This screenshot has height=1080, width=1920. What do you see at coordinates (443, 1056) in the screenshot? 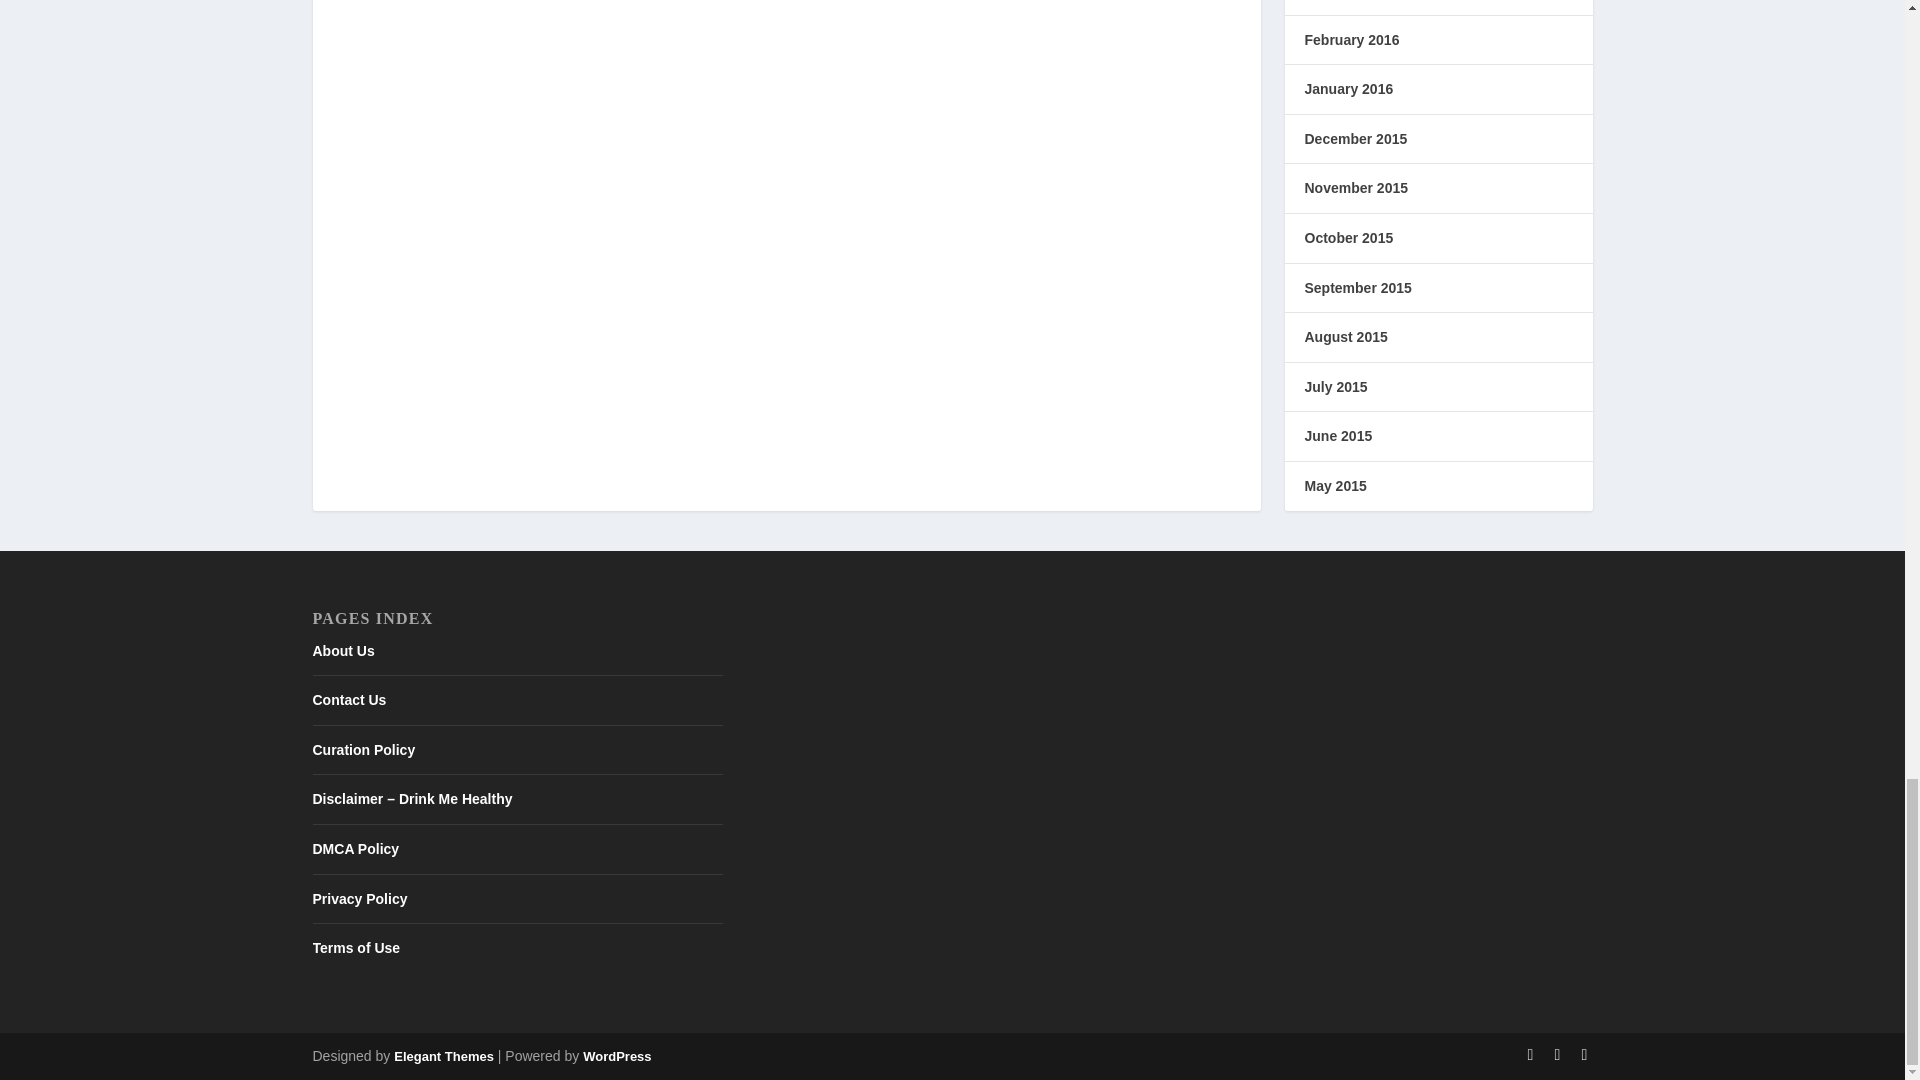
I see `Premium WordPress Themes` at bounding box center [443, 1056].